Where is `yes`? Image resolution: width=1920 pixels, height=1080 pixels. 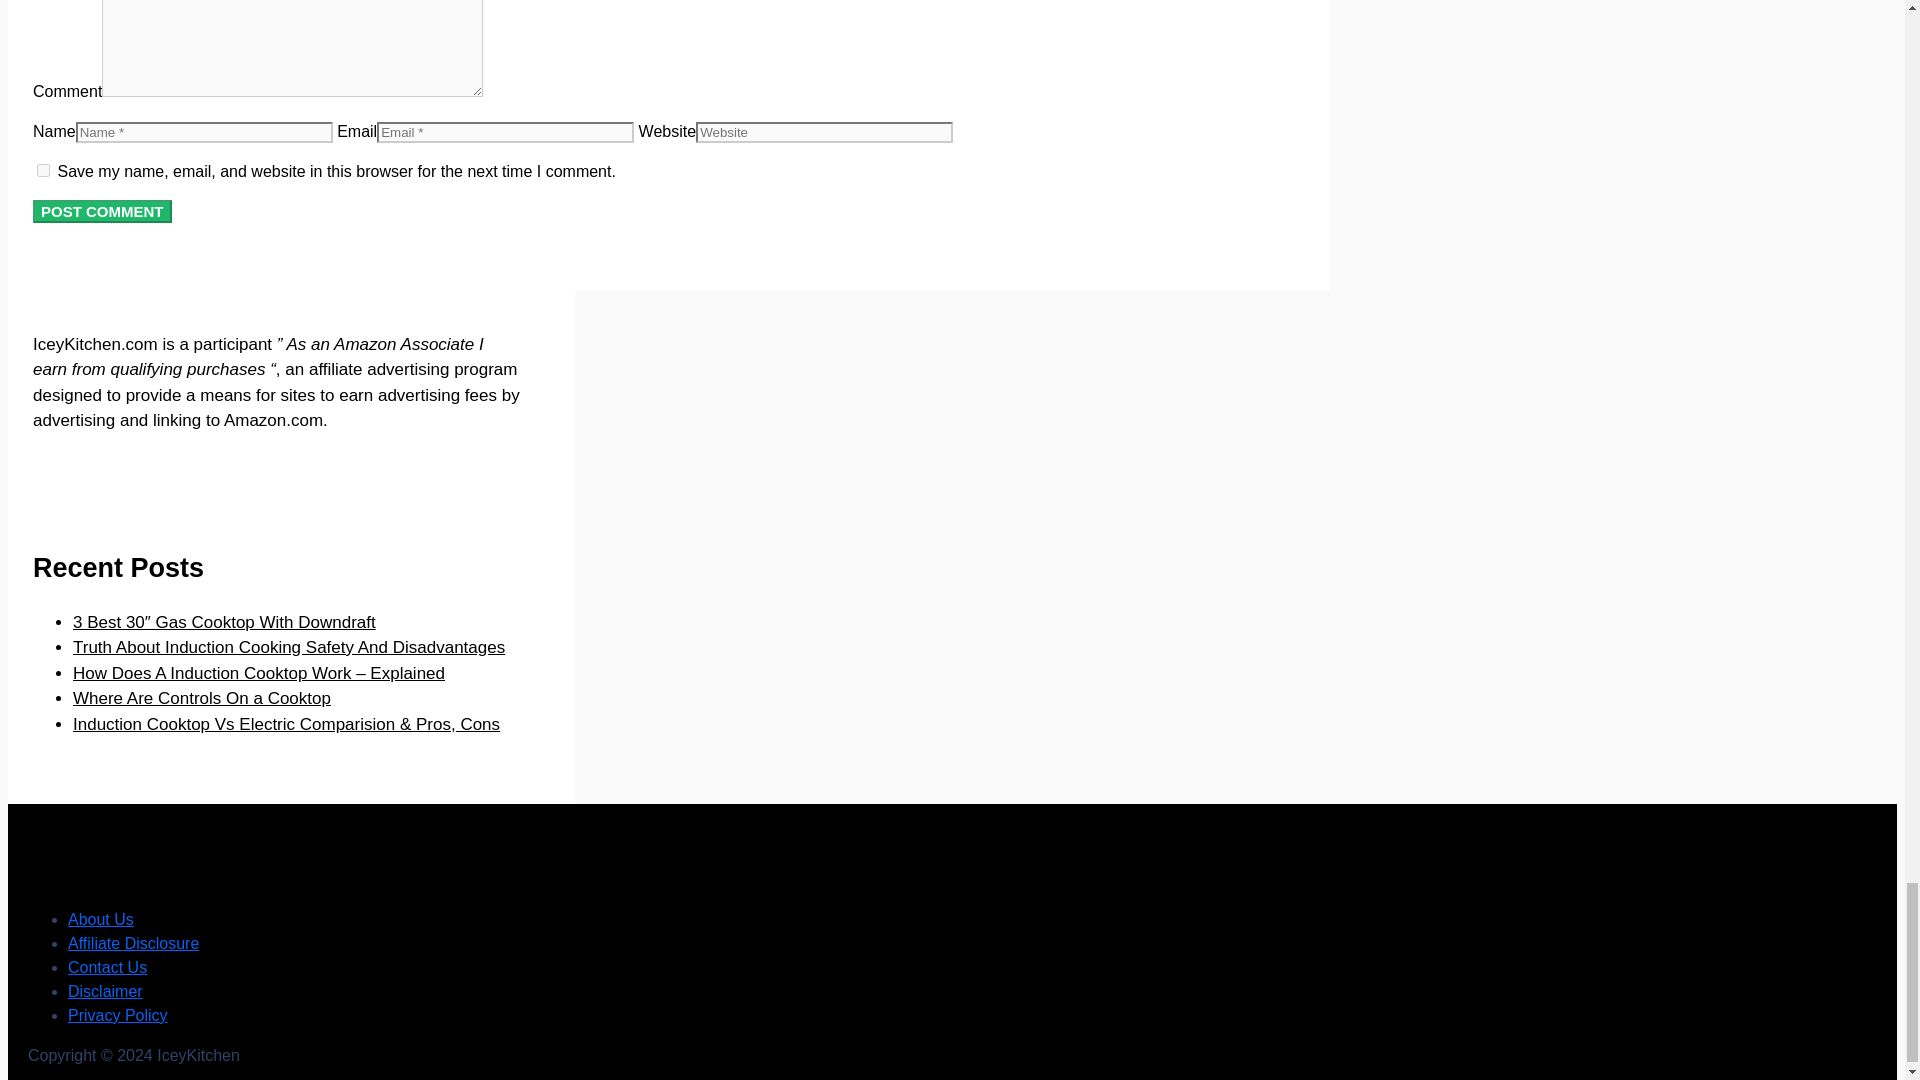
yes is located at coordinates (42, 170).